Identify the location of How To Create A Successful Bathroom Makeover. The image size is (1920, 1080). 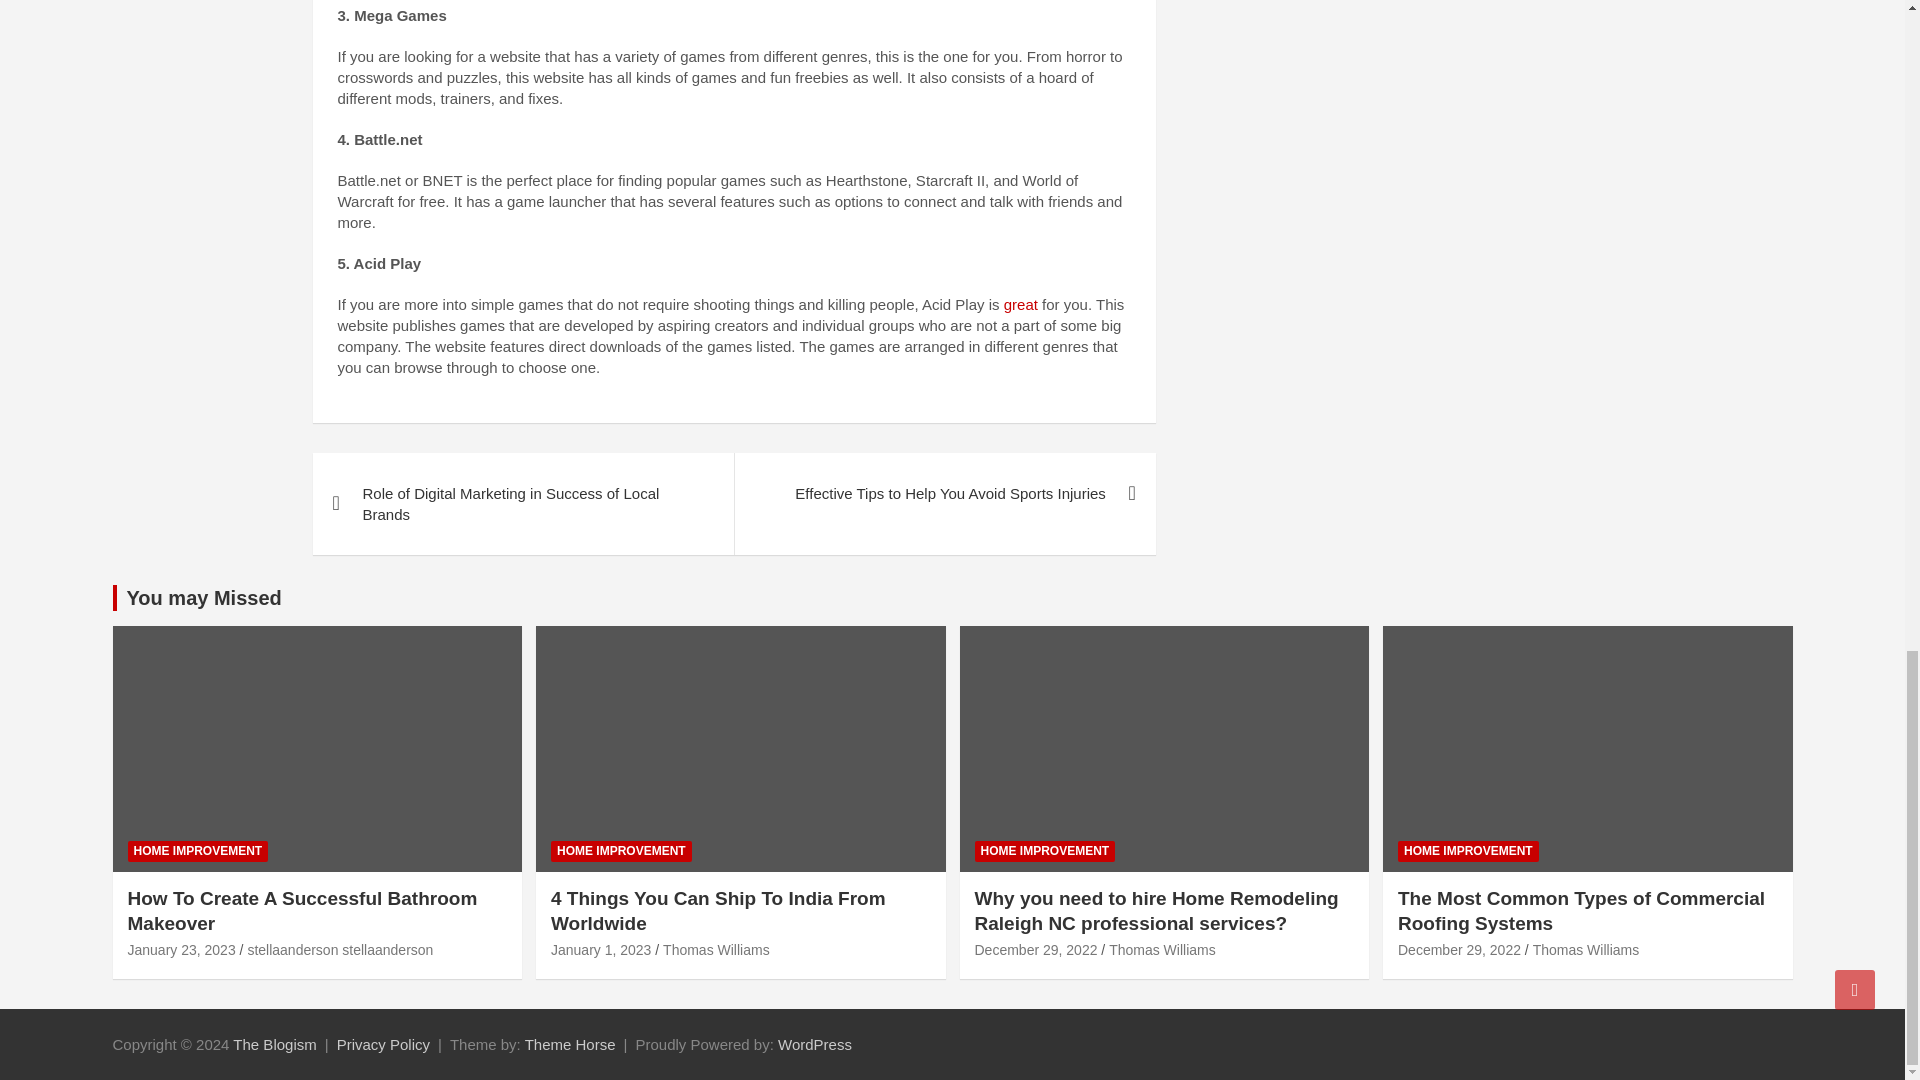
(182, 949).